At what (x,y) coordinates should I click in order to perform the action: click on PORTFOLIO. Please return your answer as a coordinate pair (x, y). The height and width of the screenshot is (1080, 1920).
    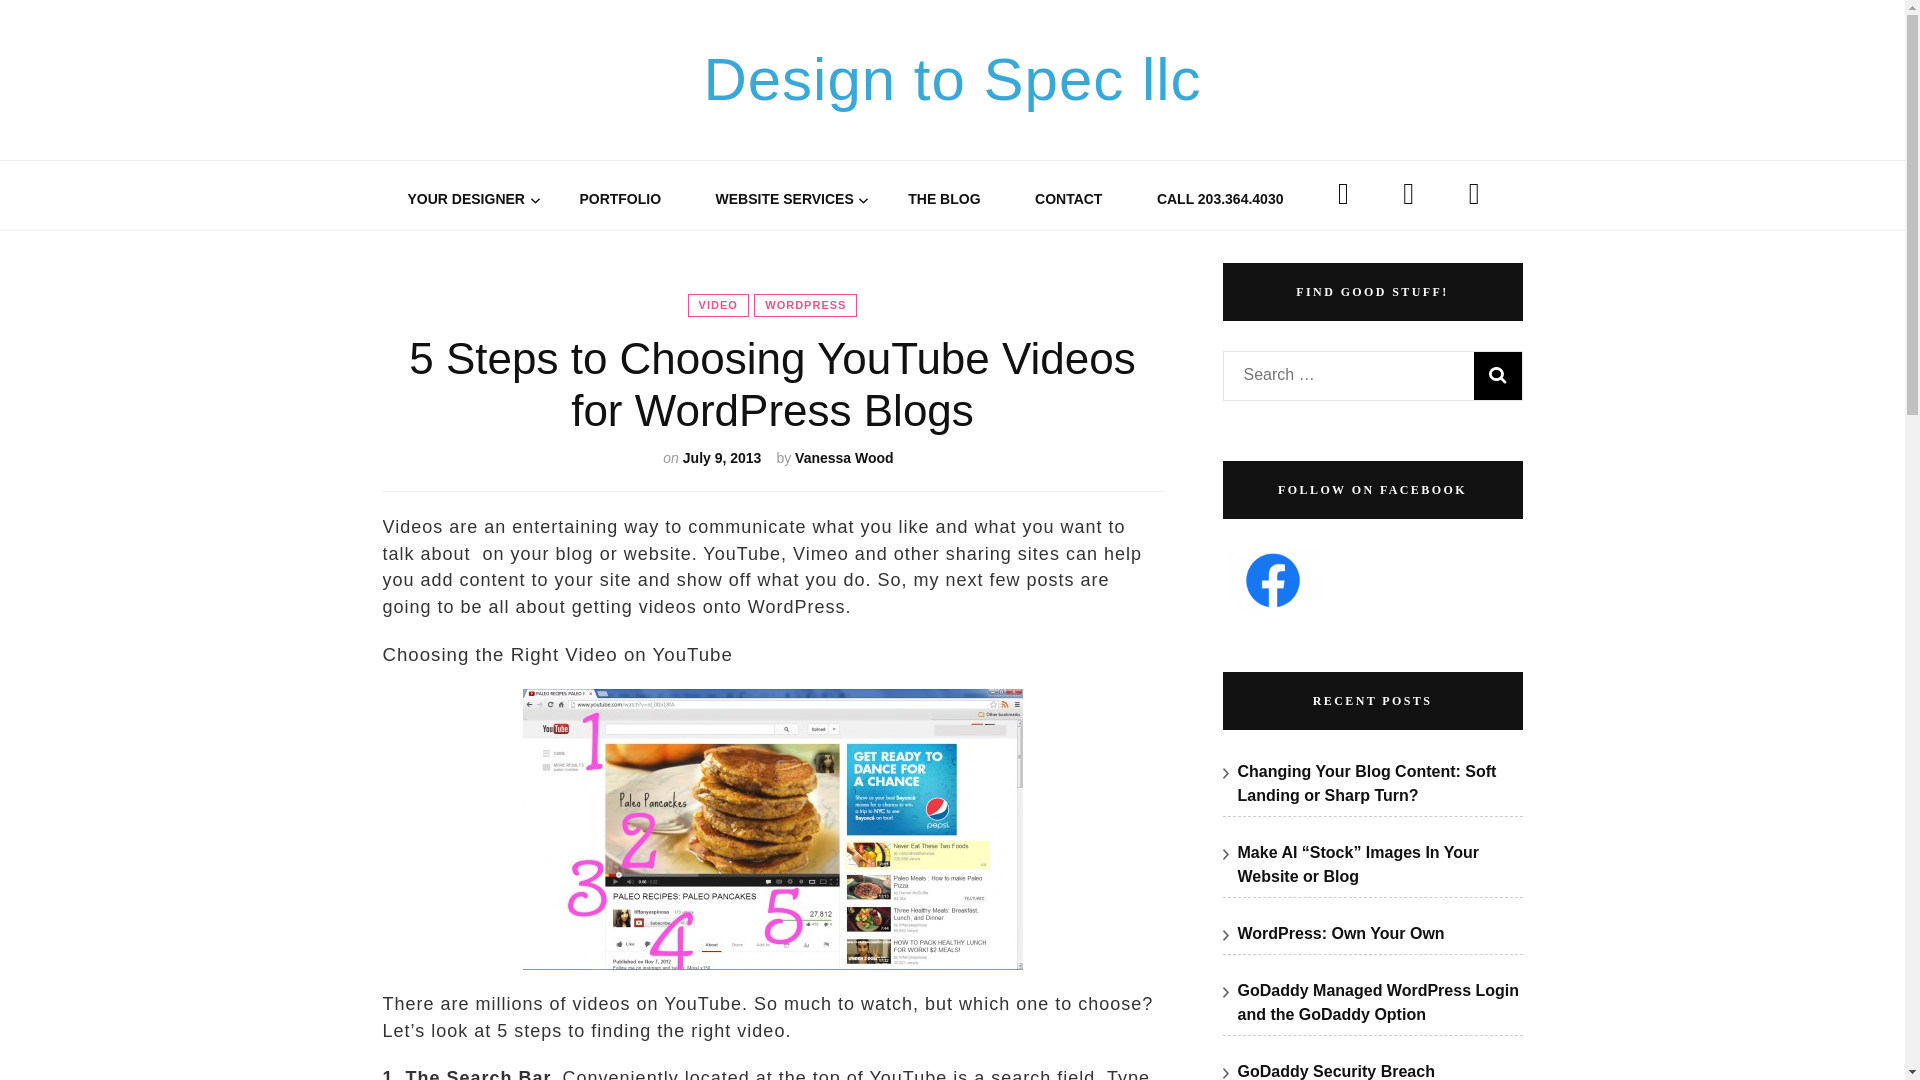
    Looking at the image, I should click on (620, 198).